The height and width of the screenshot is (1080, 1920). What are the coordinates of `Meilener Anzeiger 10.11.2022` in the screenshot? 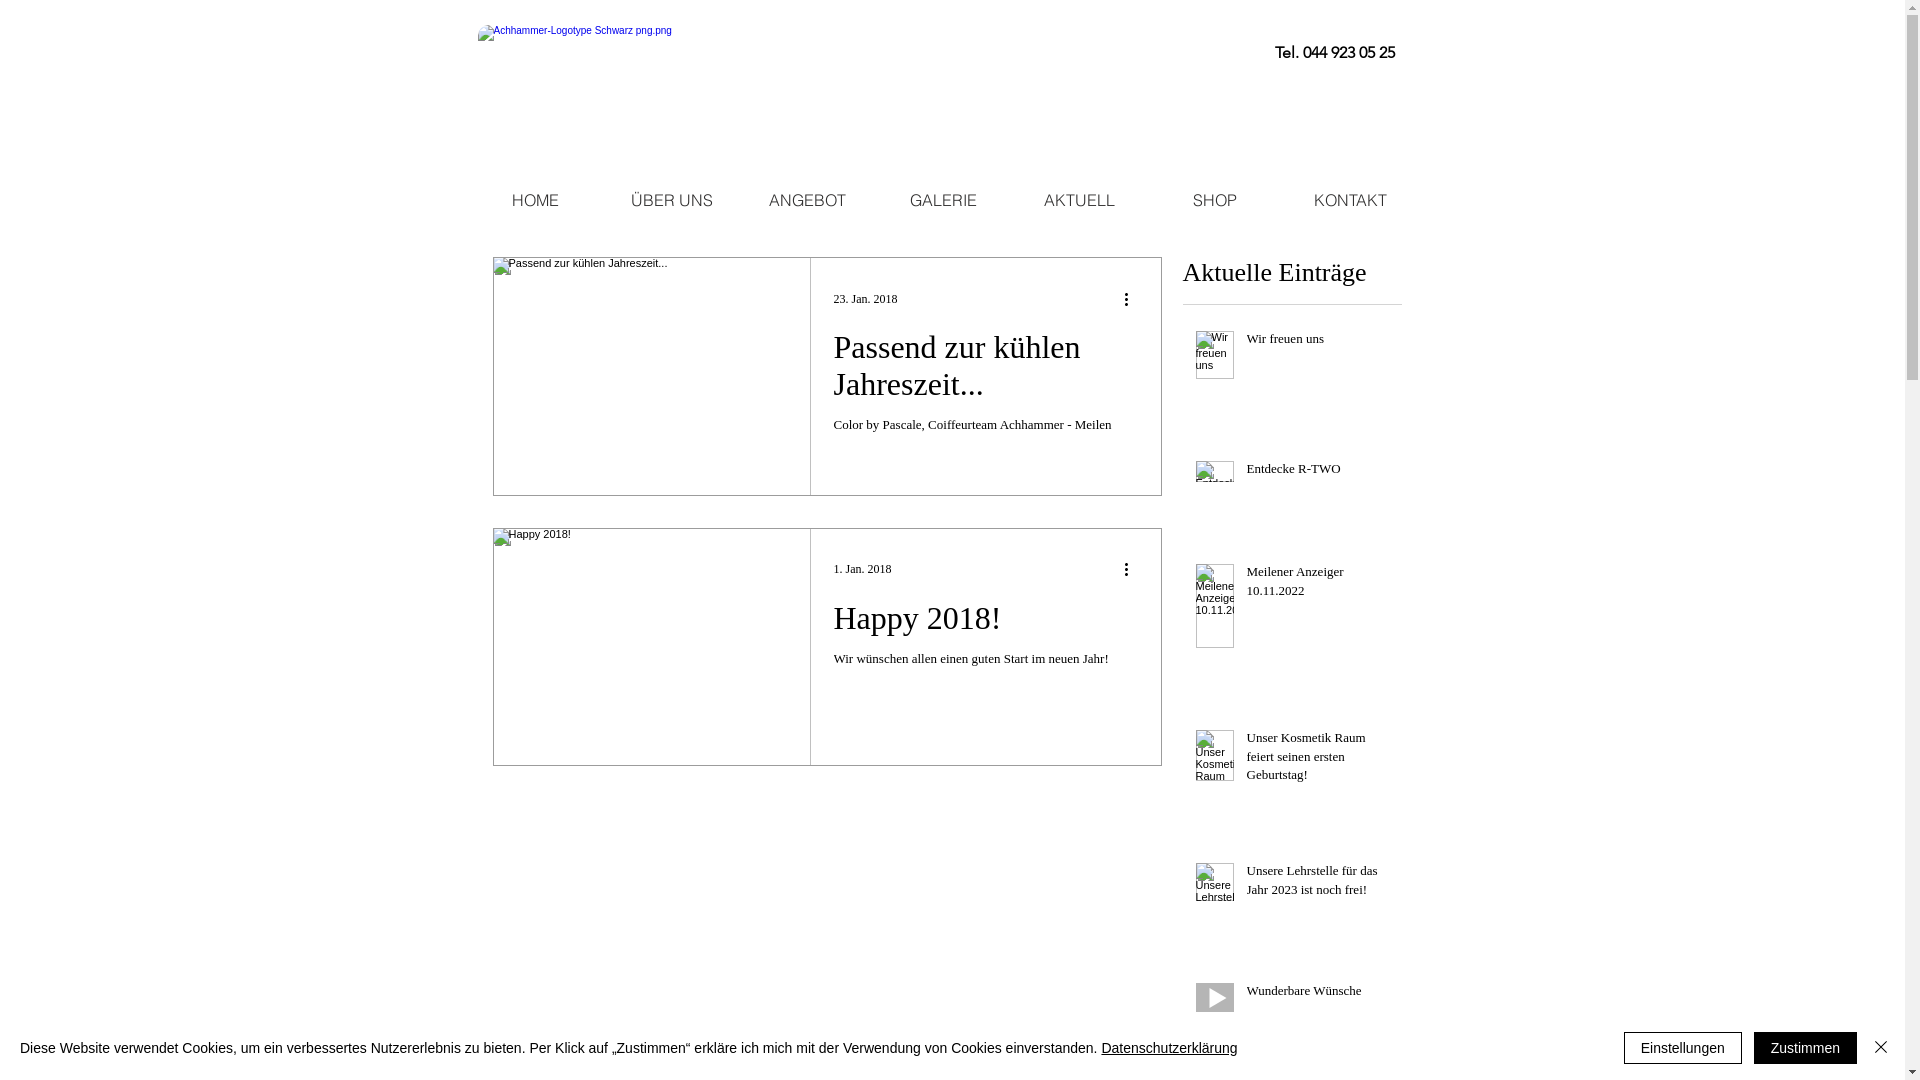 It's located at (1318, 585).